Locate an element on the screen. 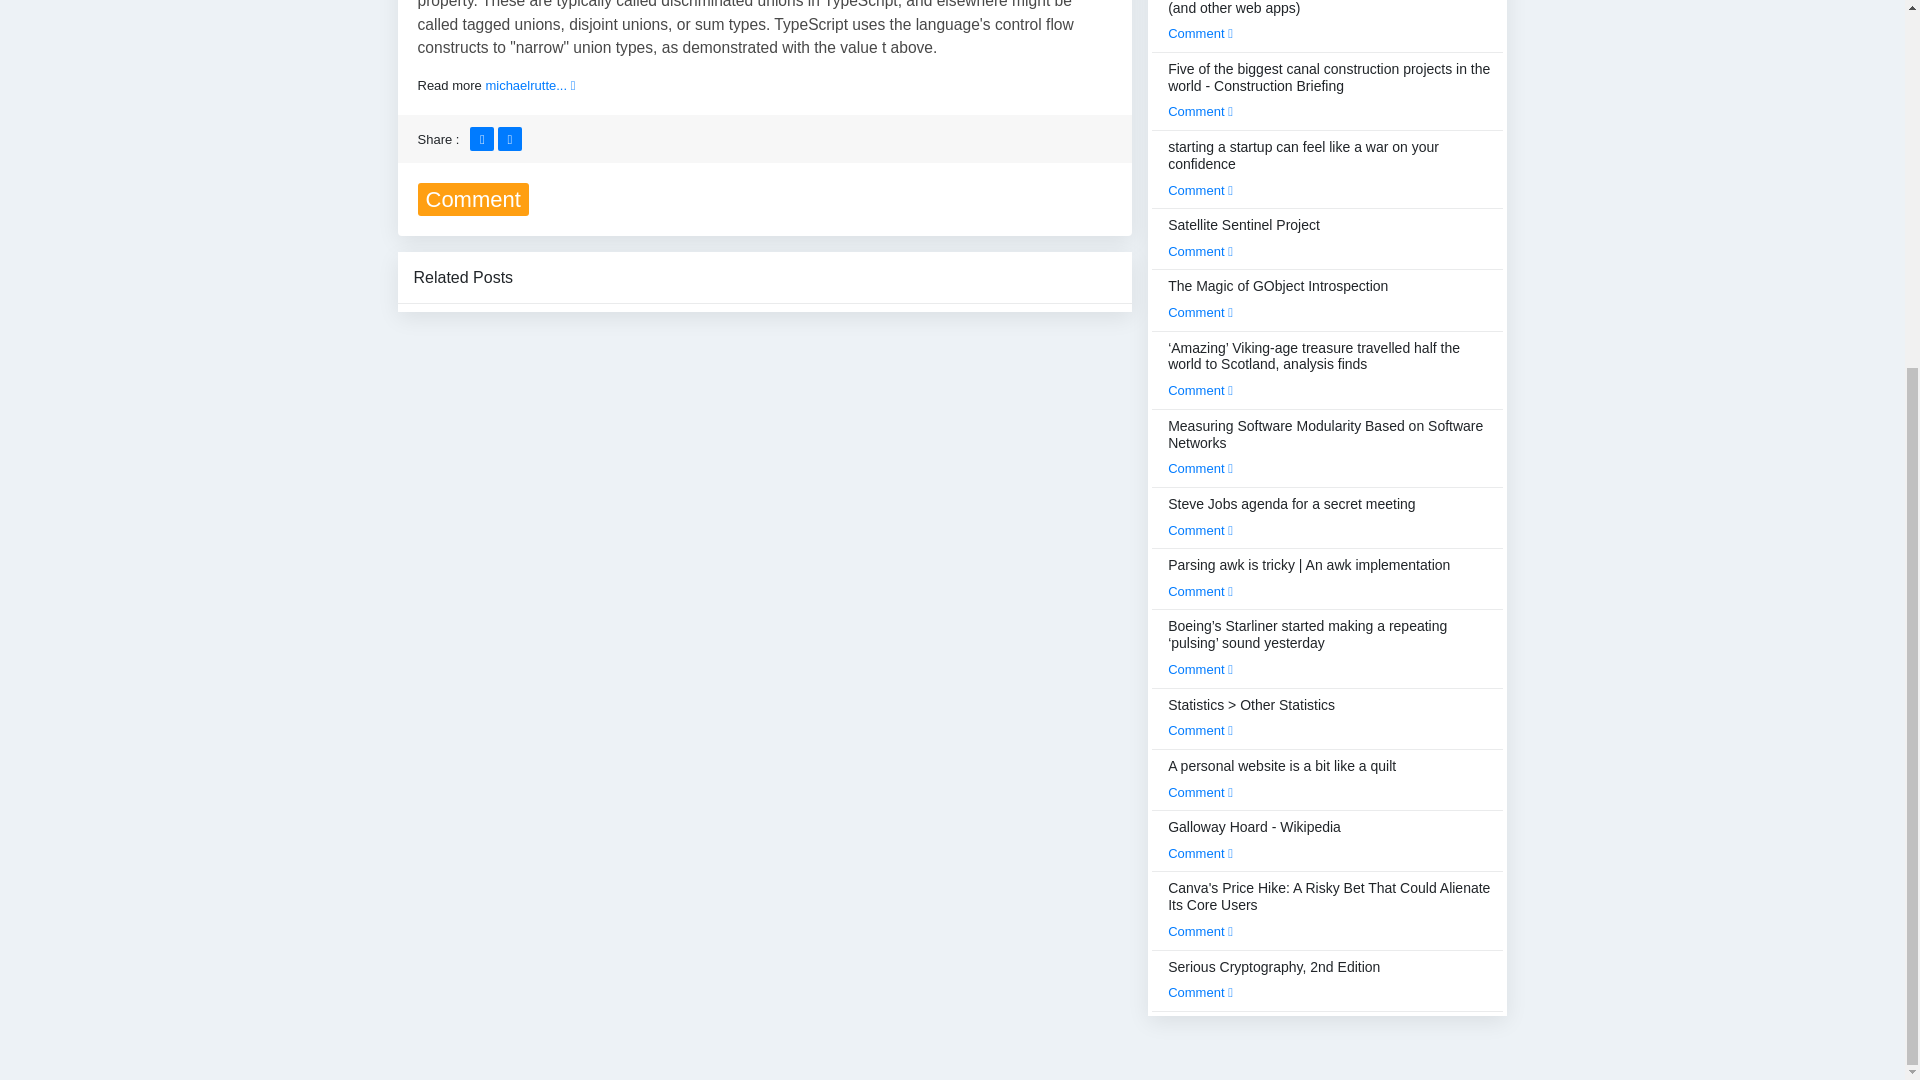 This screenshot has height=1080, width=1920. starting a startup can feel like a war on your confidence is located at coordinates (1329, 168).